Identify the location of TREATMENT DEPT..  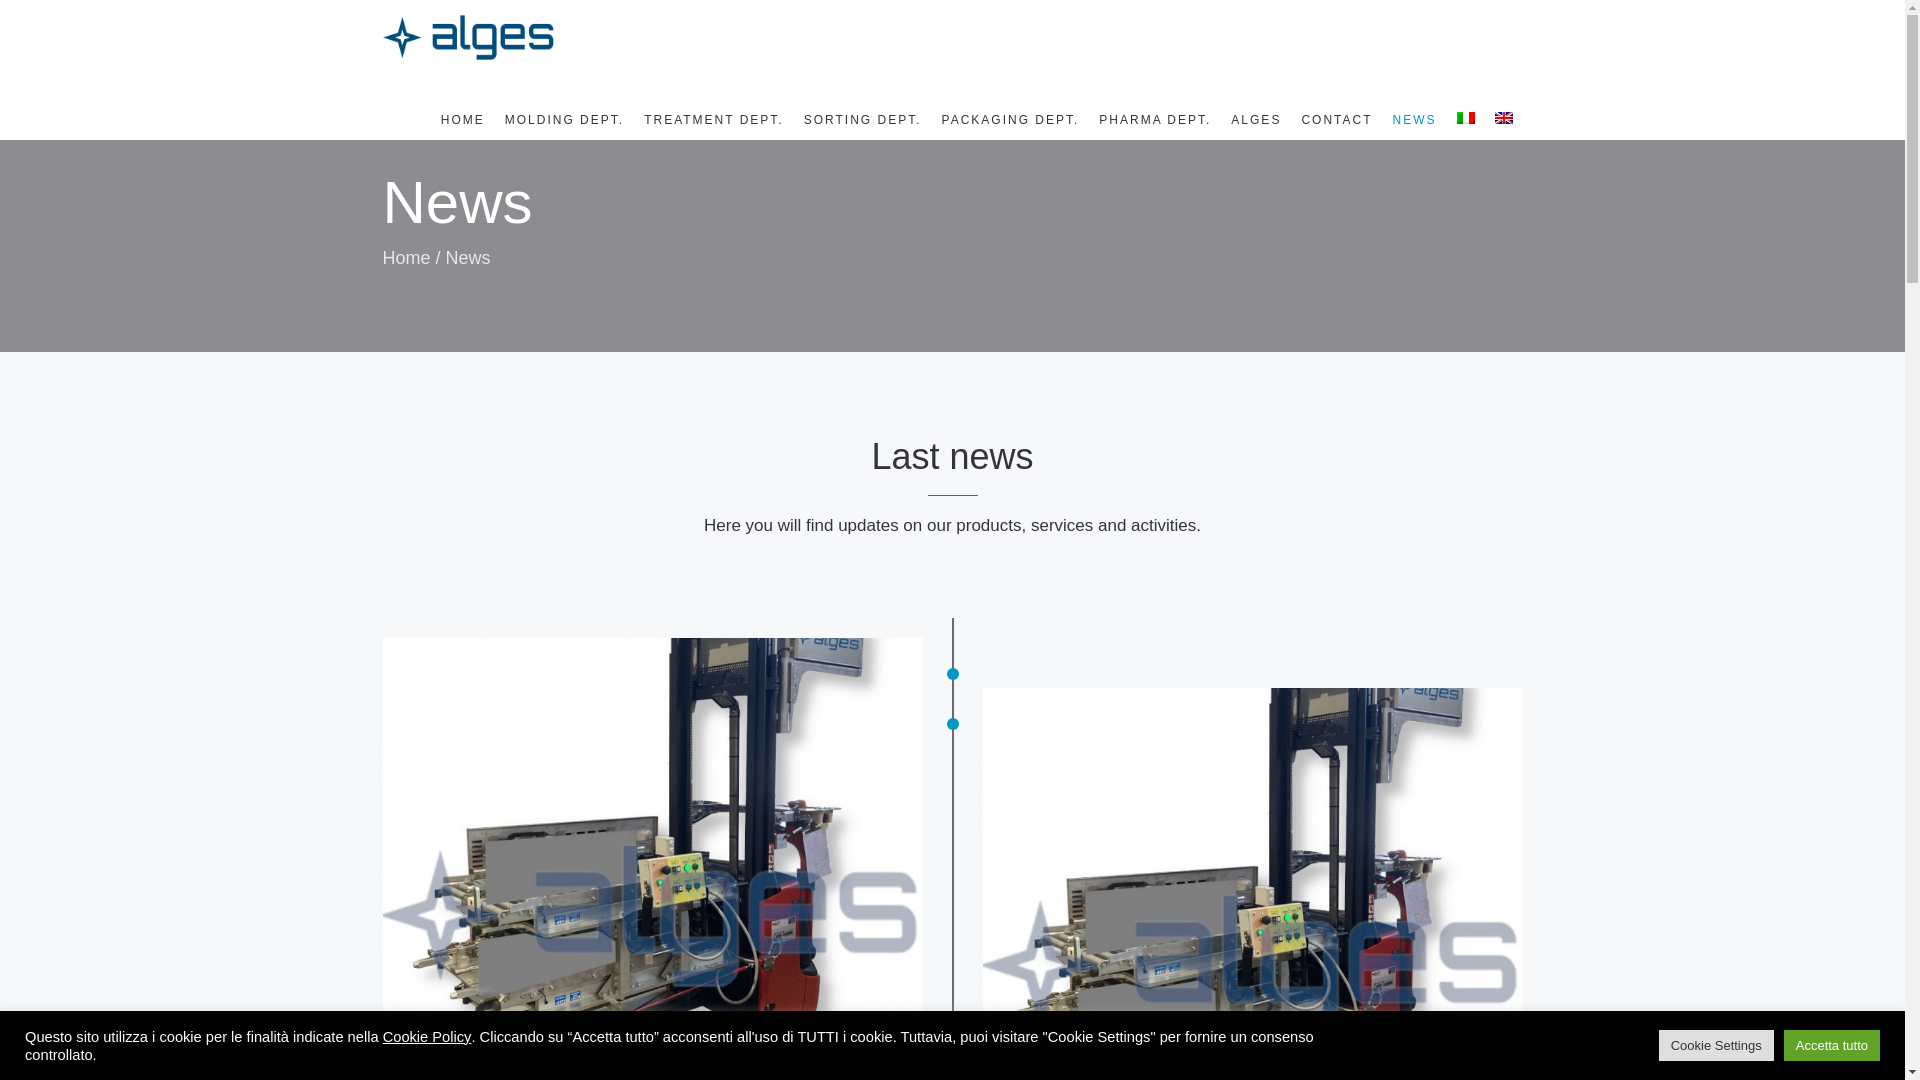
(714, 120).